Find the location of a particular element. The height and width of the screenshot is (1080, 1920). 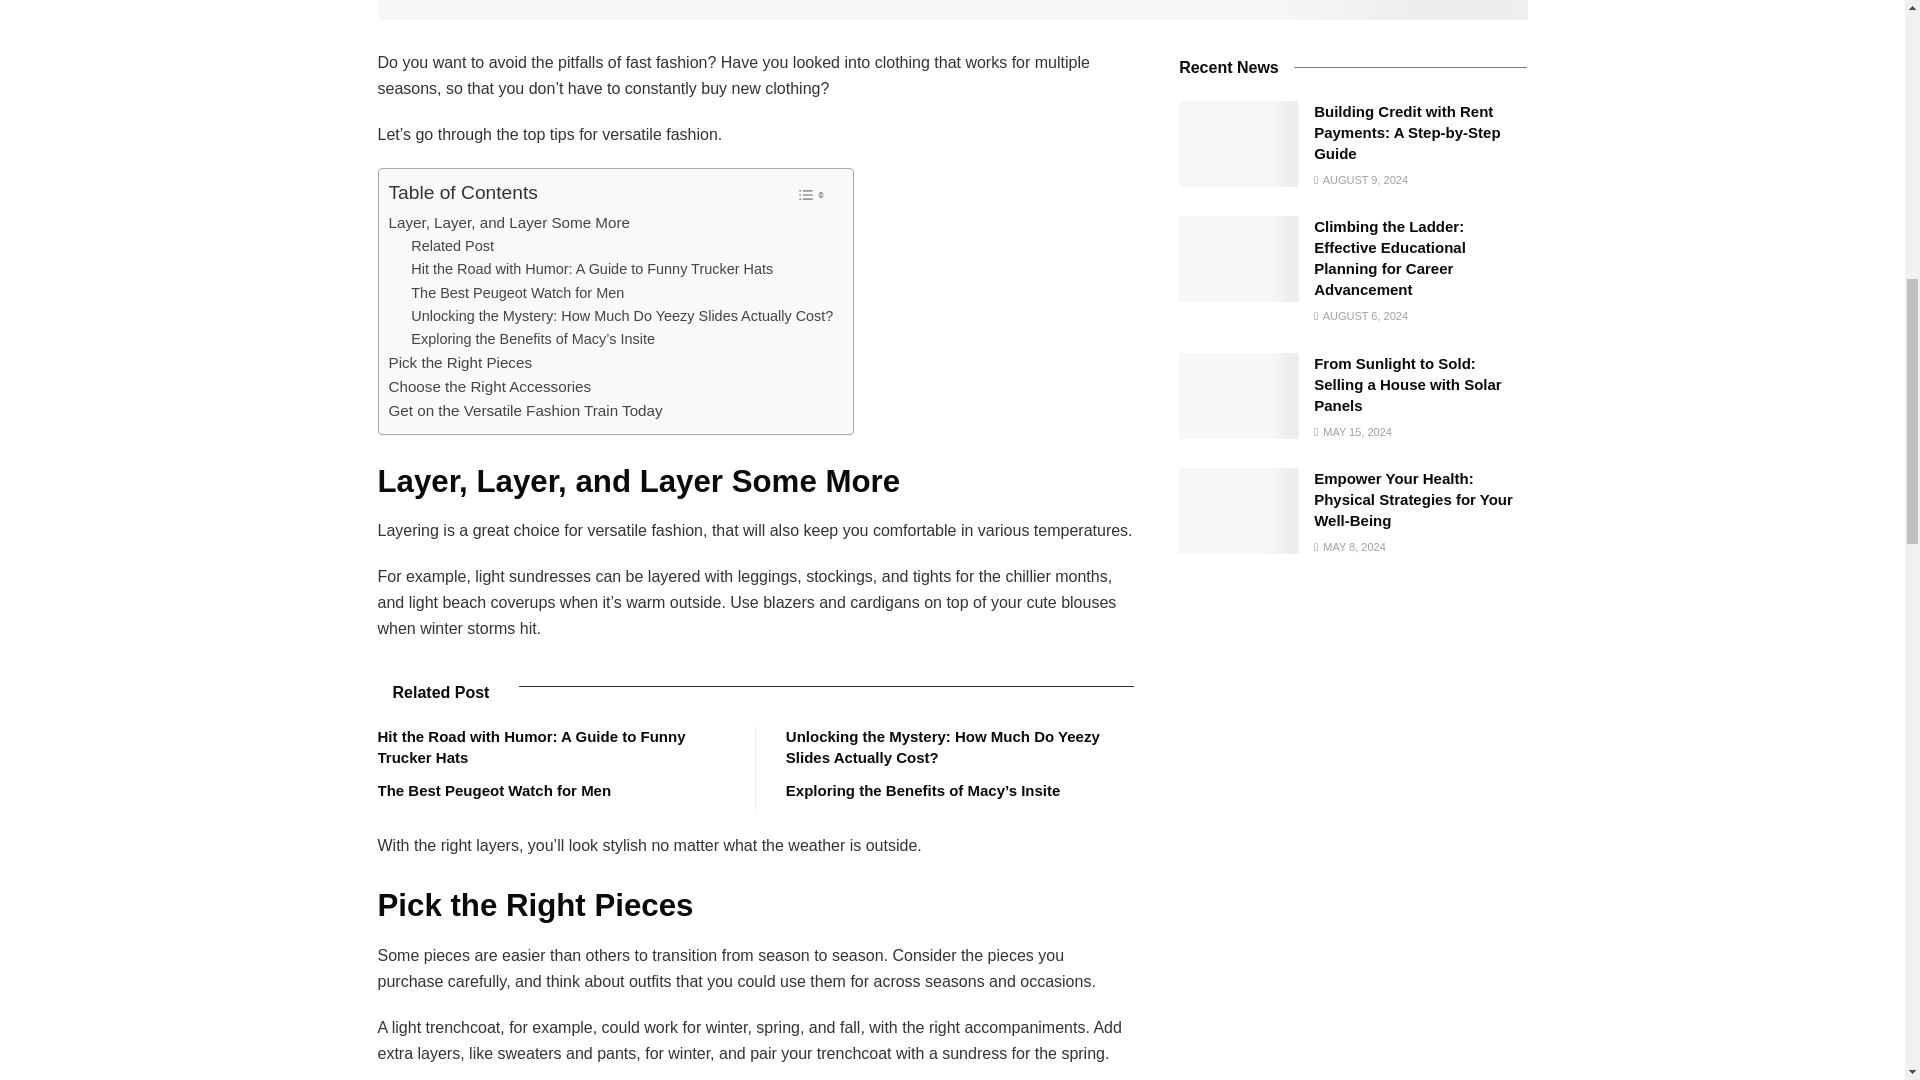

Hit the Road with Humor: A Guide to Funny Trucker Hats is located at coordinates (592, 269).